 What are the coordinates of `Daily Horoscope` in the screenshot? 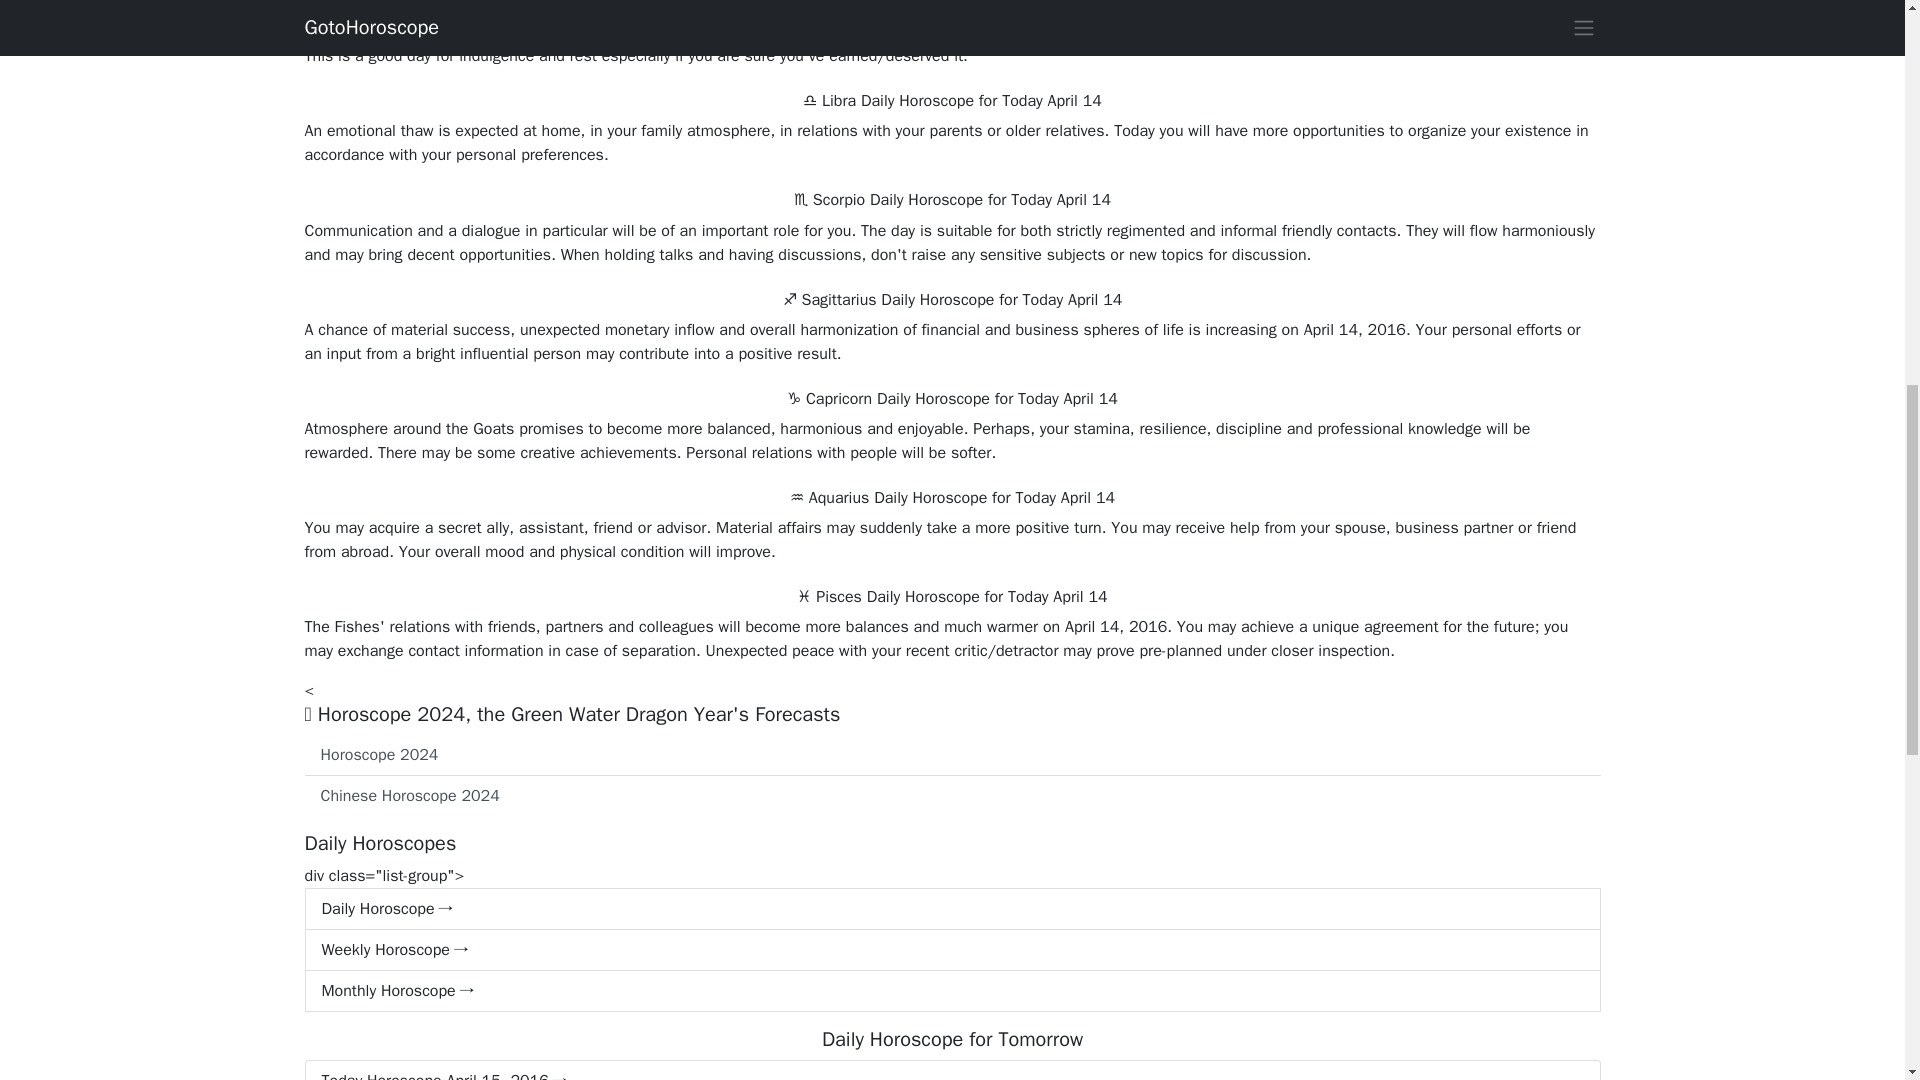 It's located at (951, 908).